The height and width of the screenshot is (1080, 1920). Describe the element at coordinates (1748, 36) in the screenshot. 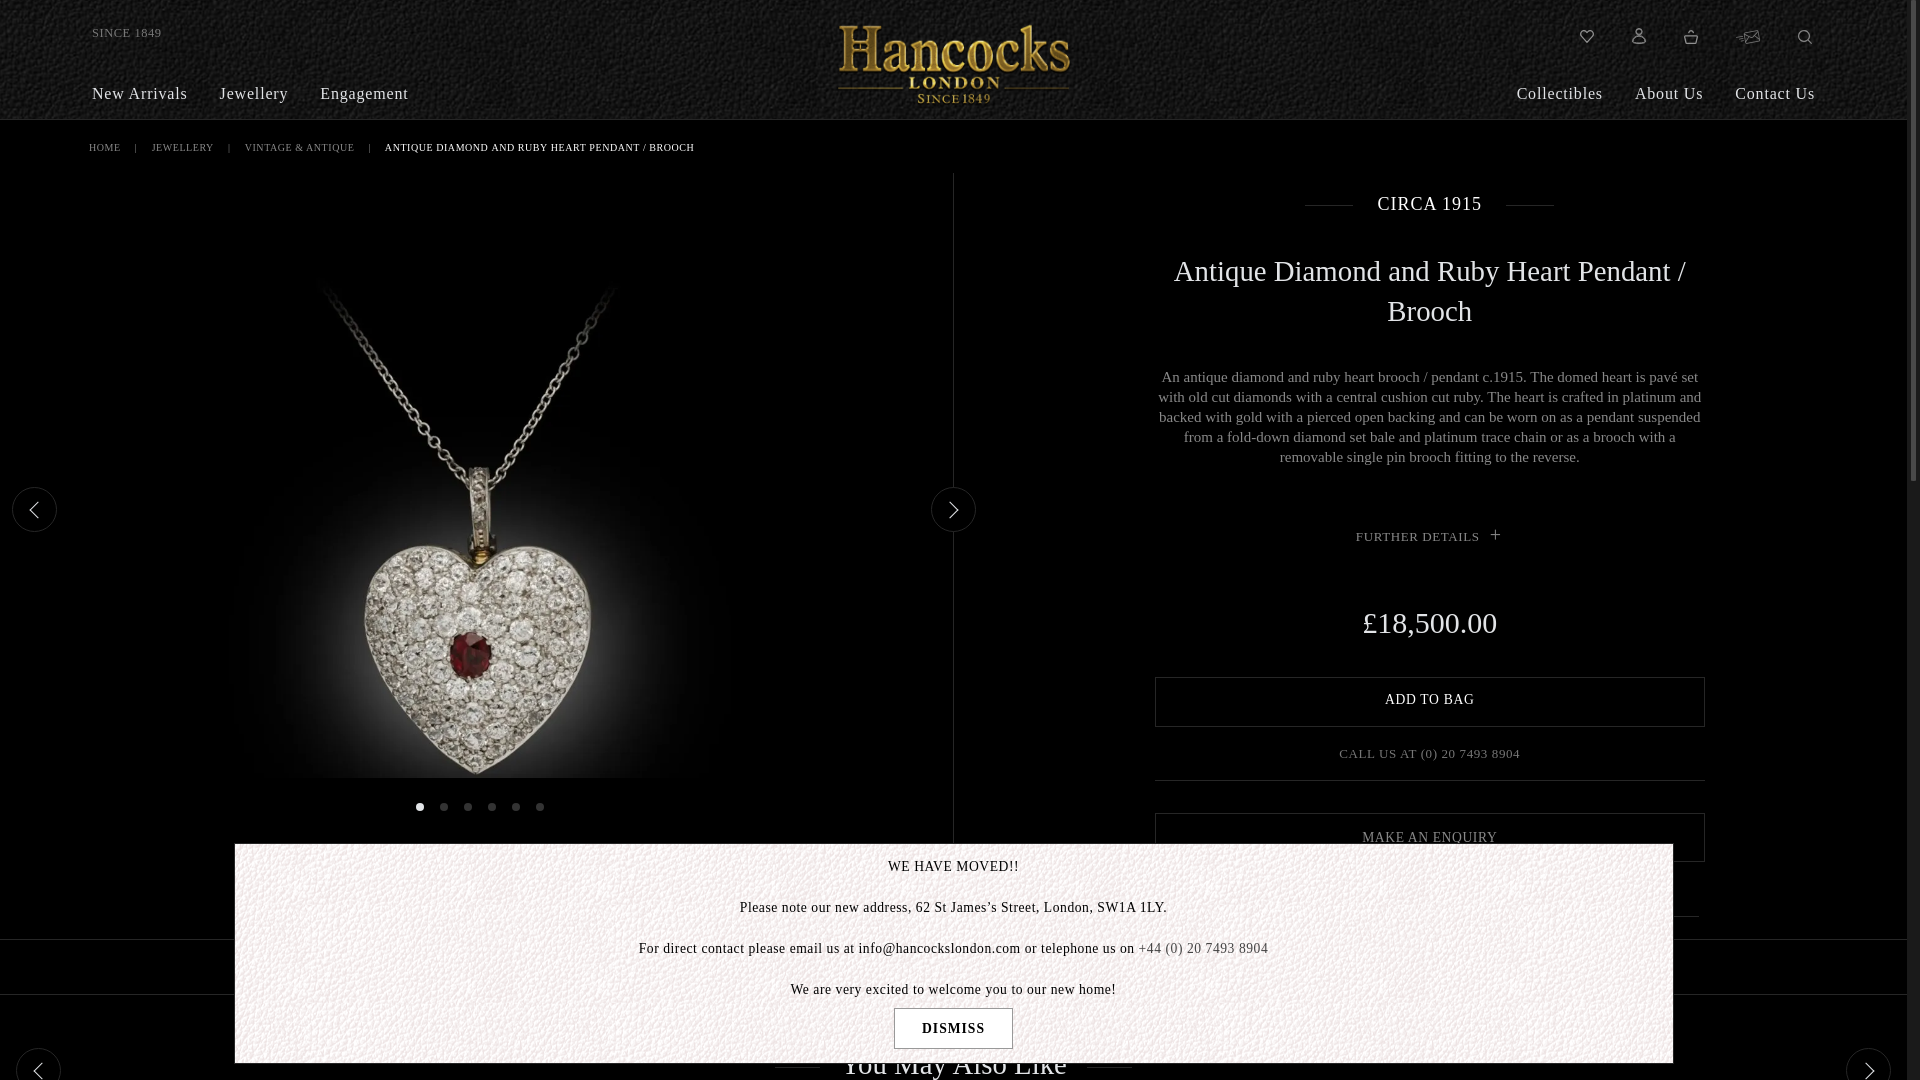

I see `NEWSLETTER` at that location.